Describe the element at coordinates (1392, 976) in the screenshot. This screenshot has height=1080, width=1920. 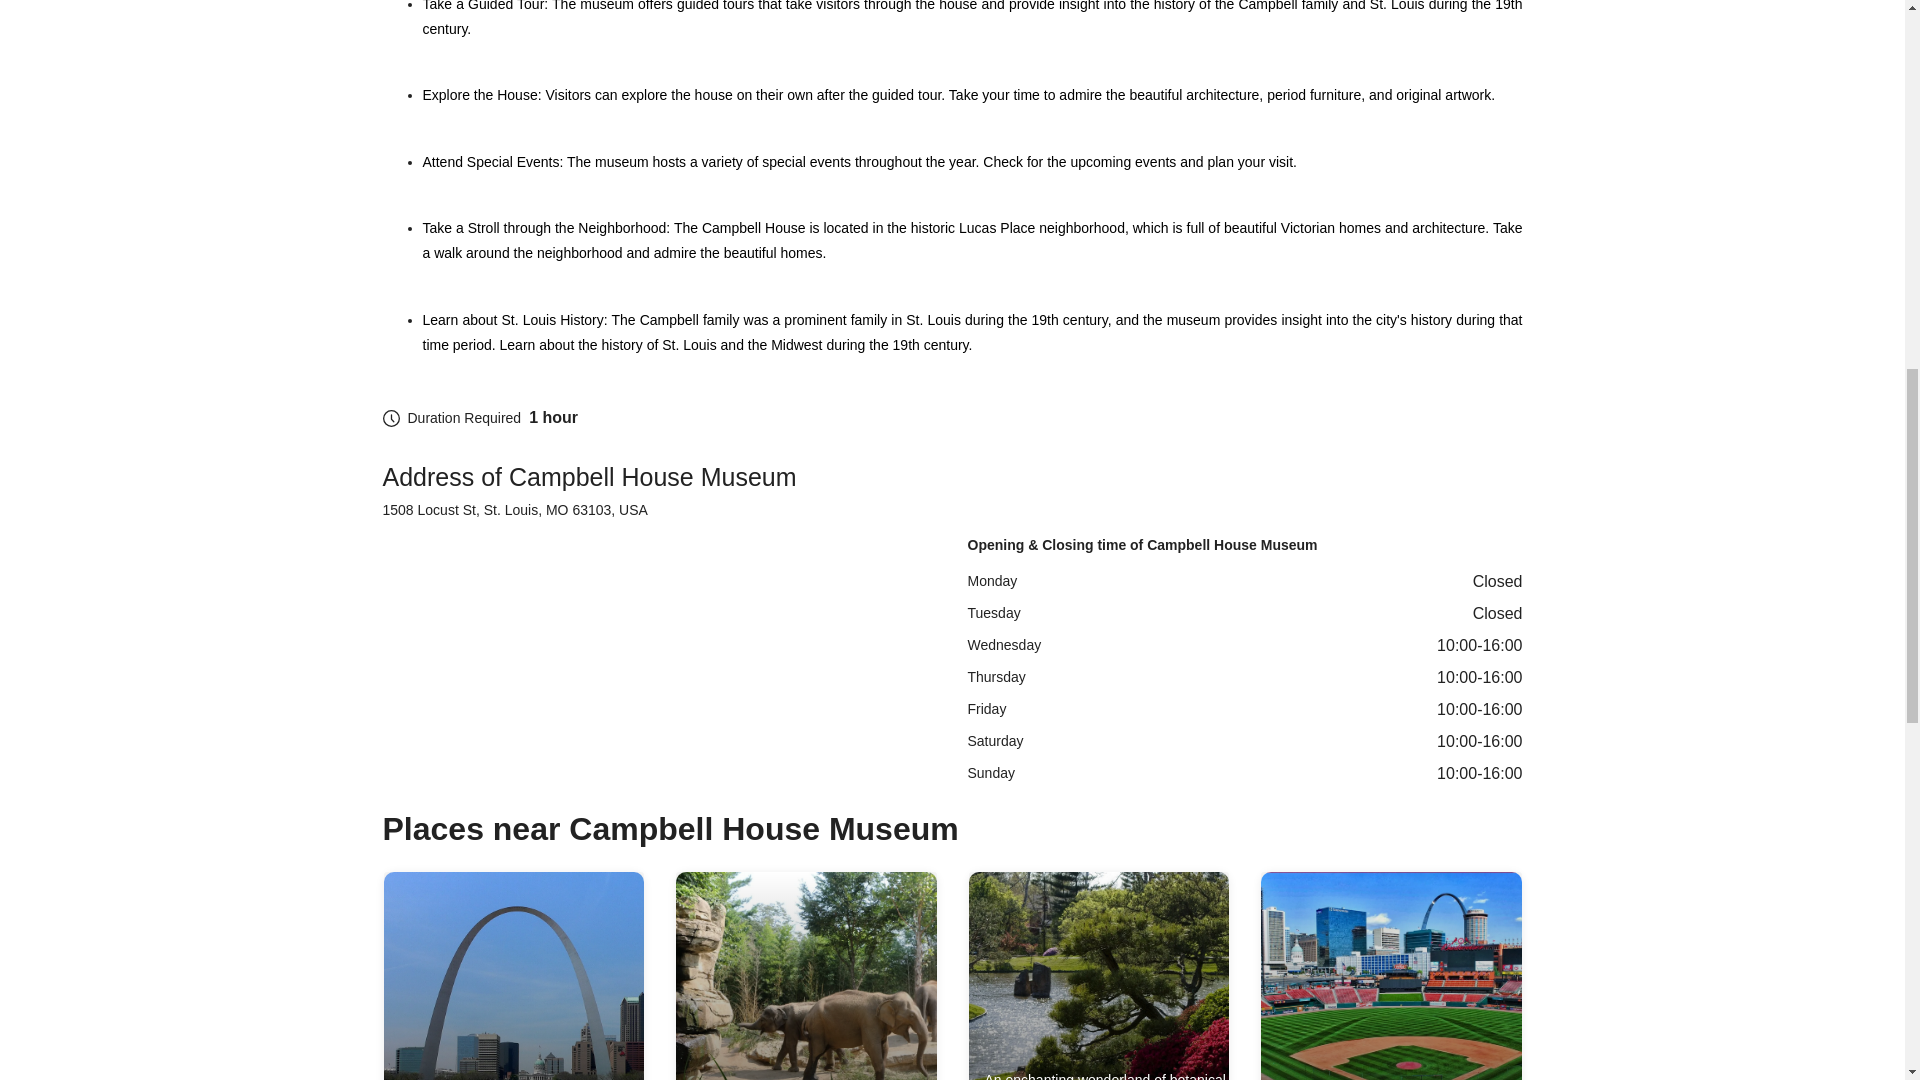
I see `America's favorite pastime.` at that location.